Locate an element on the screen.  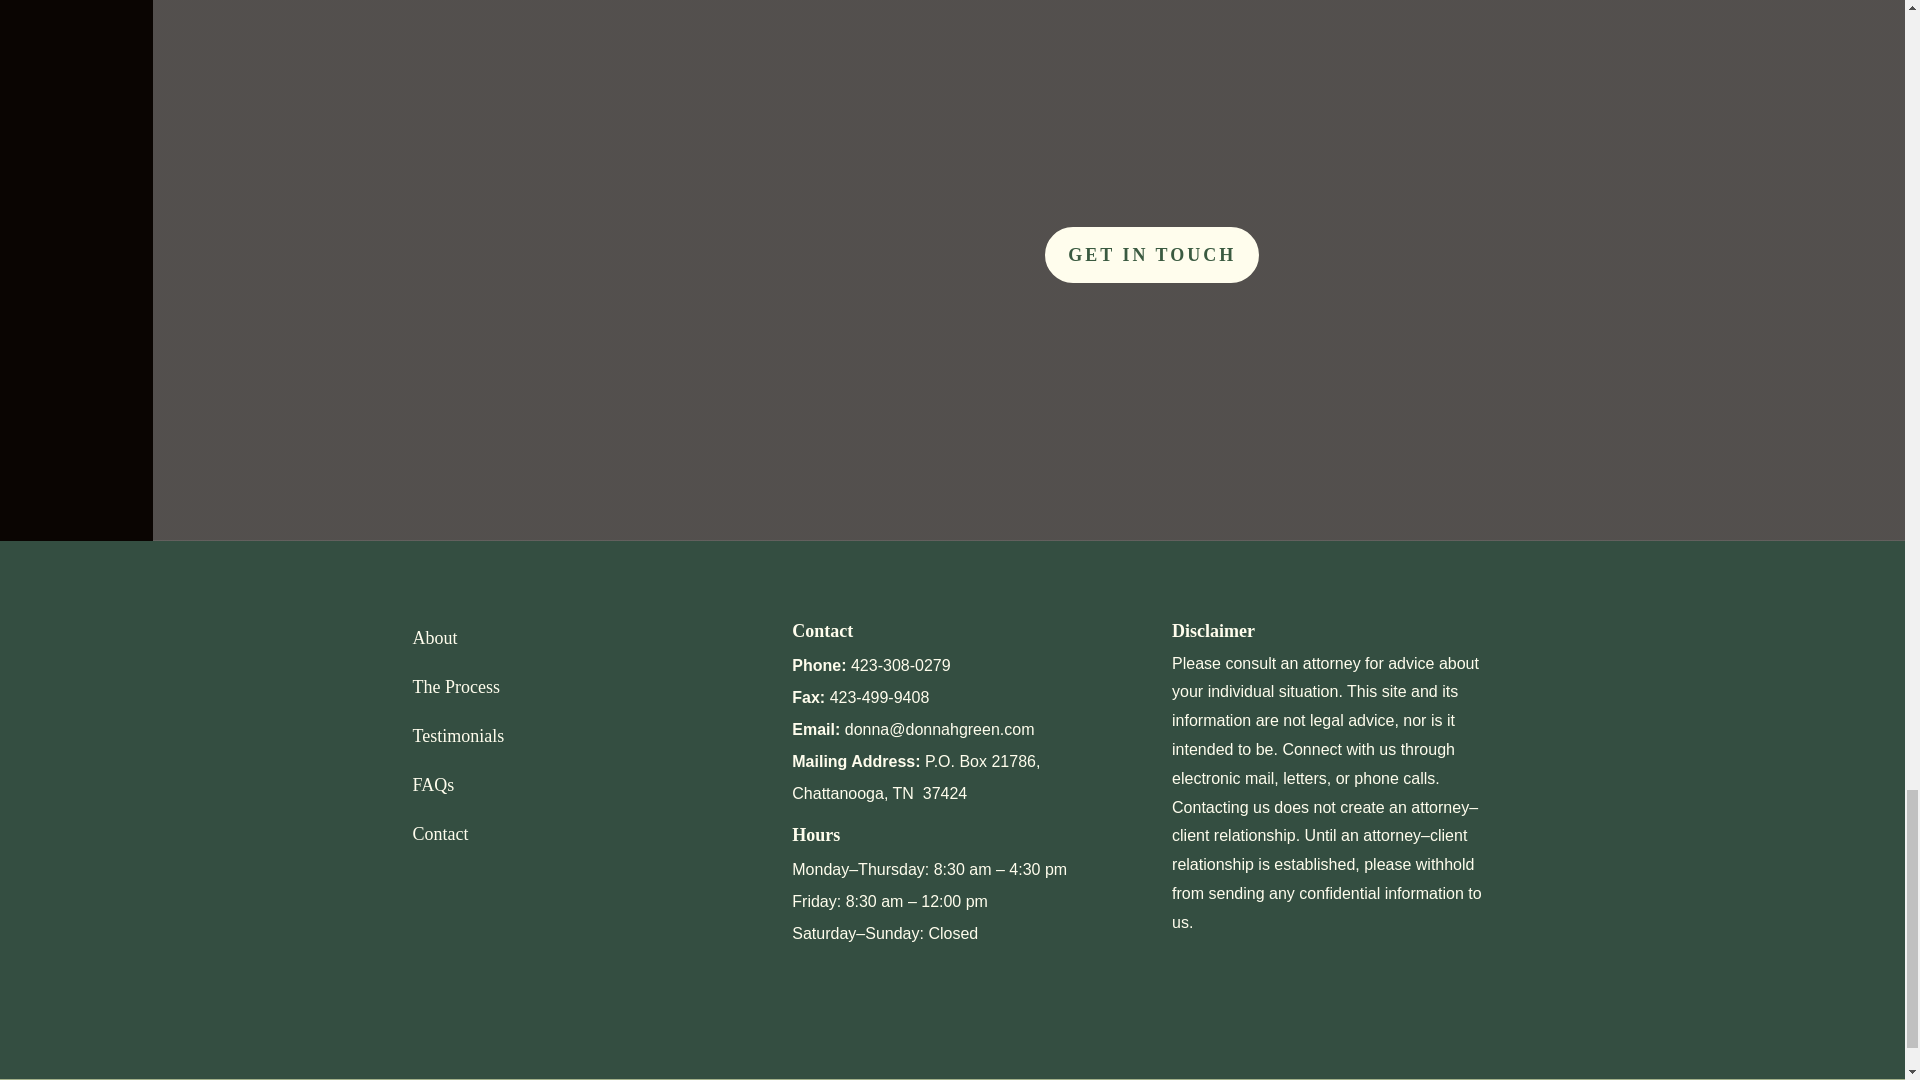
GET IN TOUCH is located at coordinates (1152, 255).